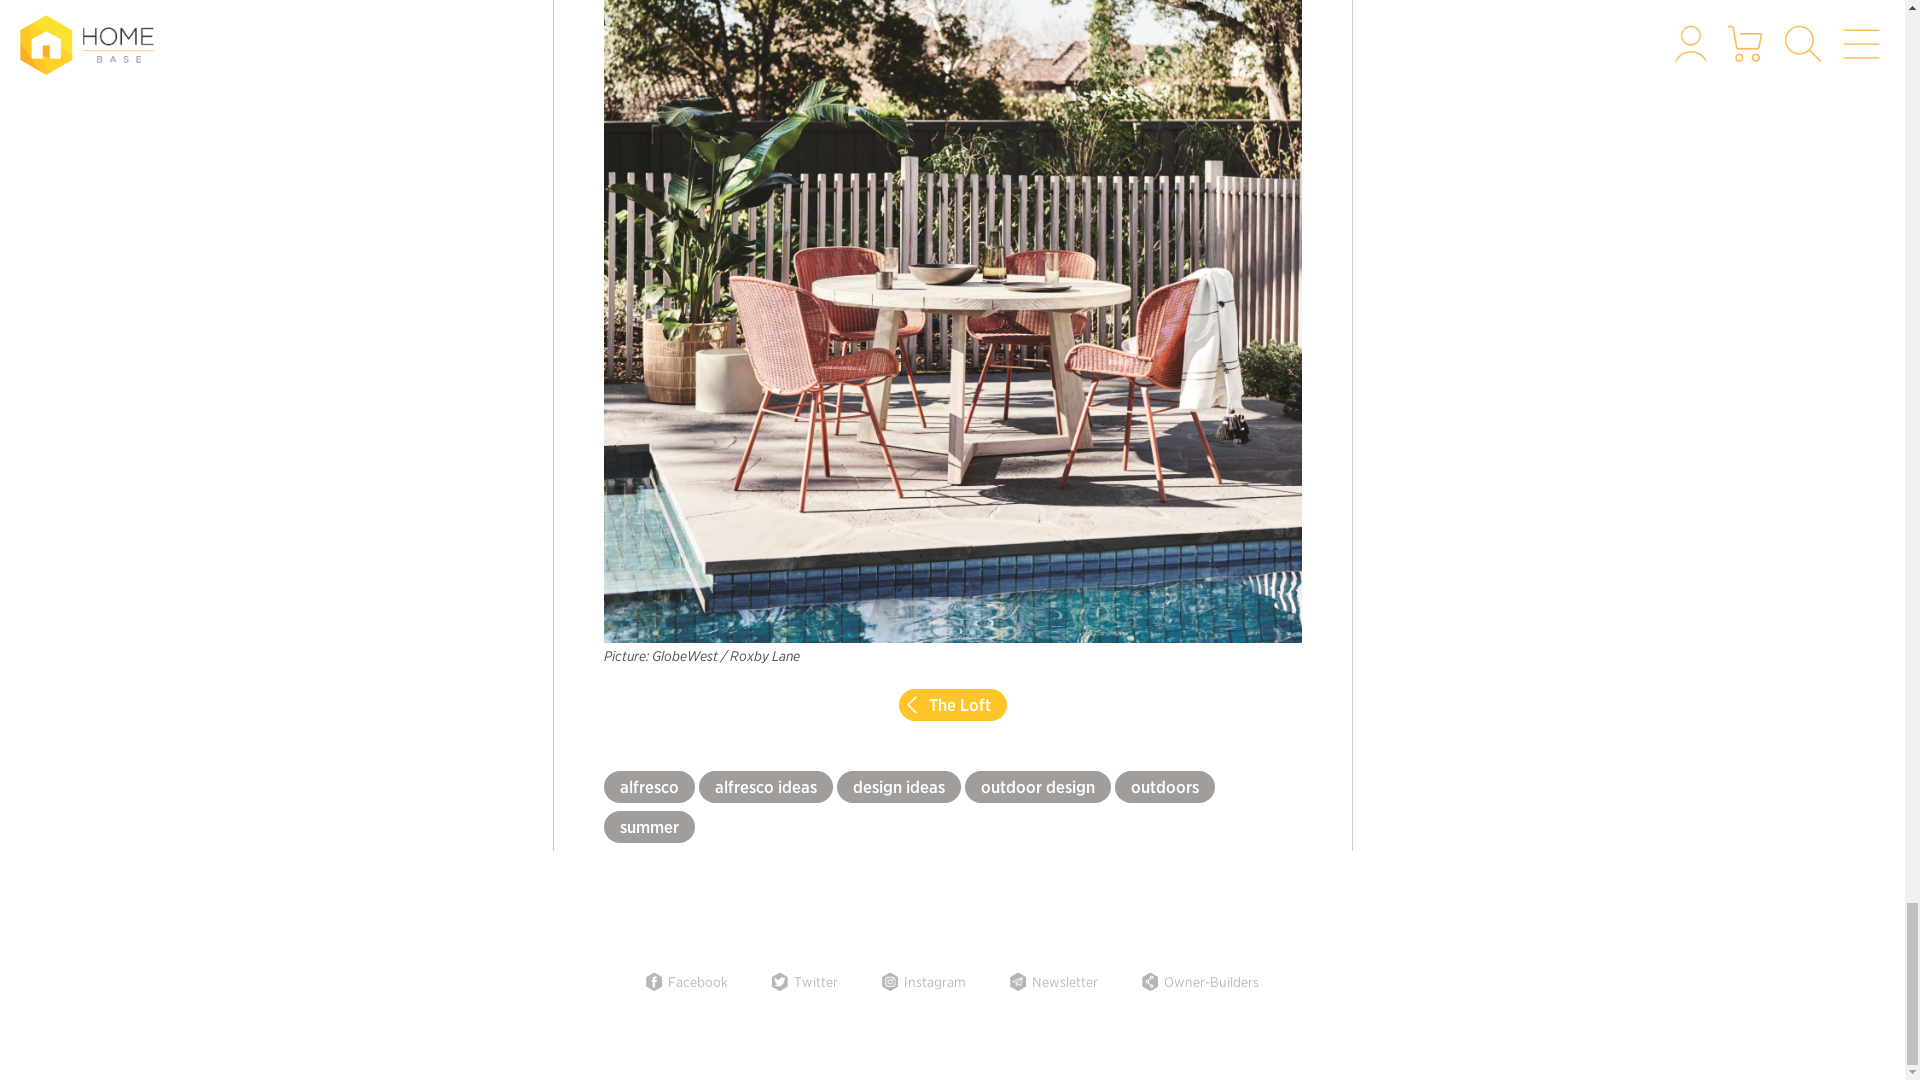 Image resolution: width=1920 pixels, height=1080 pixels. What do you see at coordinates (686, 982) in the screenshot?
I see `Facebook` at bounding box center [686, 982].